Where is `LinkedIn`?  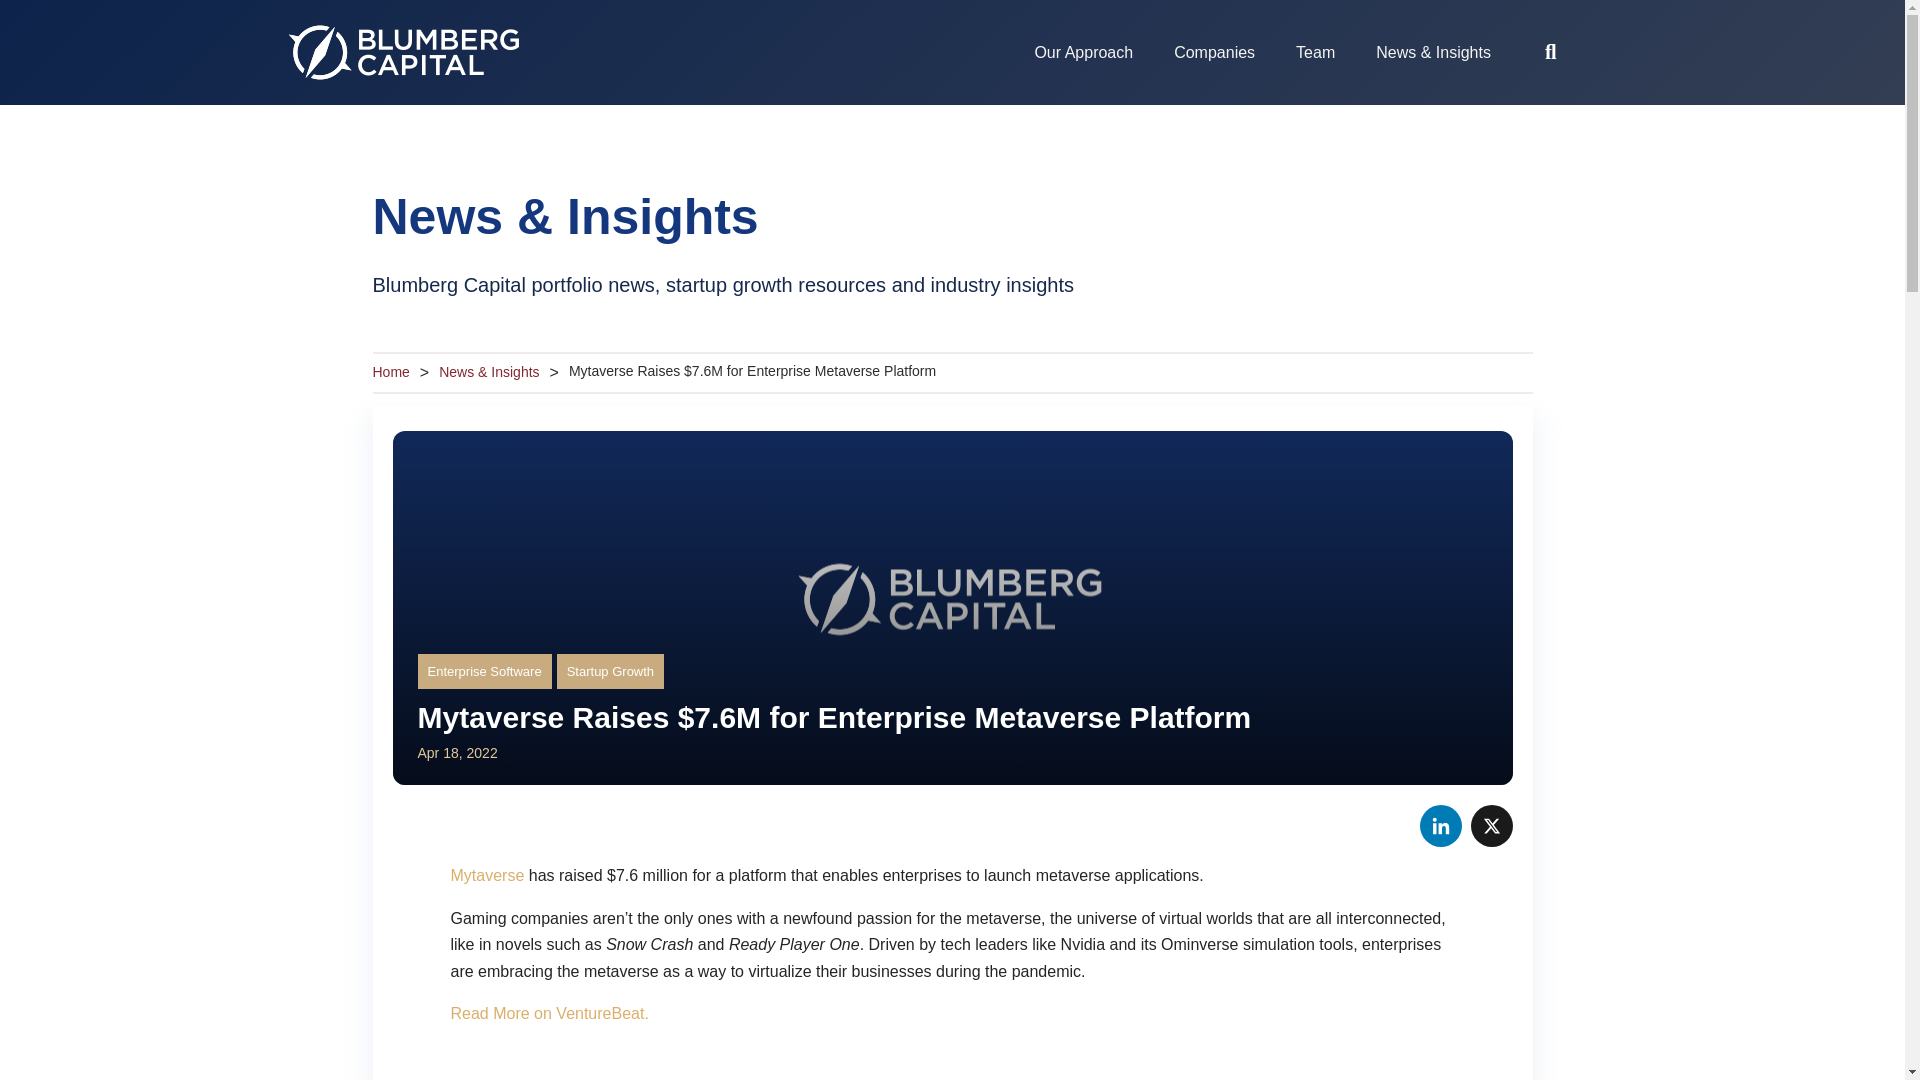 LinkedIn is located at coordinates (1435, 833).